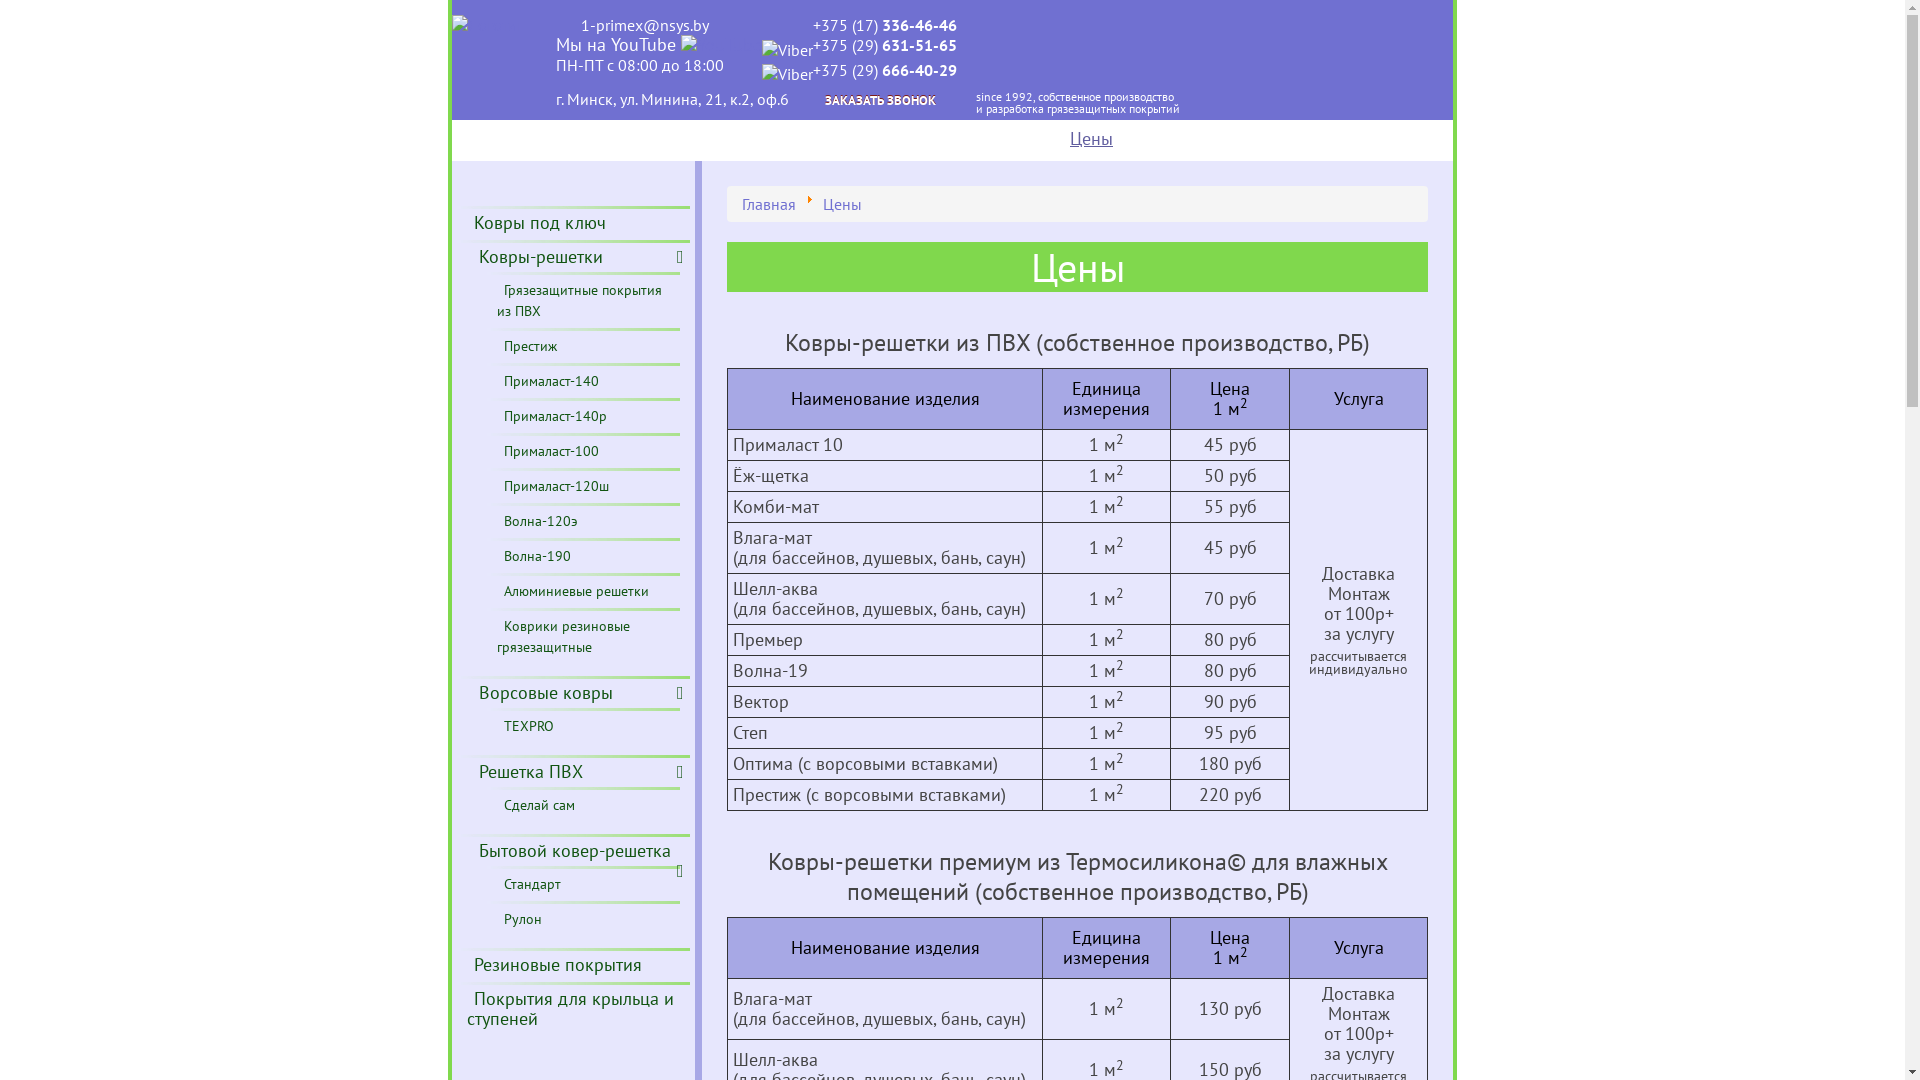 The width and height of the screenshot is (1920, 1080). Describe the element at coordinates (632, 25) in the screenshot. I see `1-primex@nsys.by` at that location.